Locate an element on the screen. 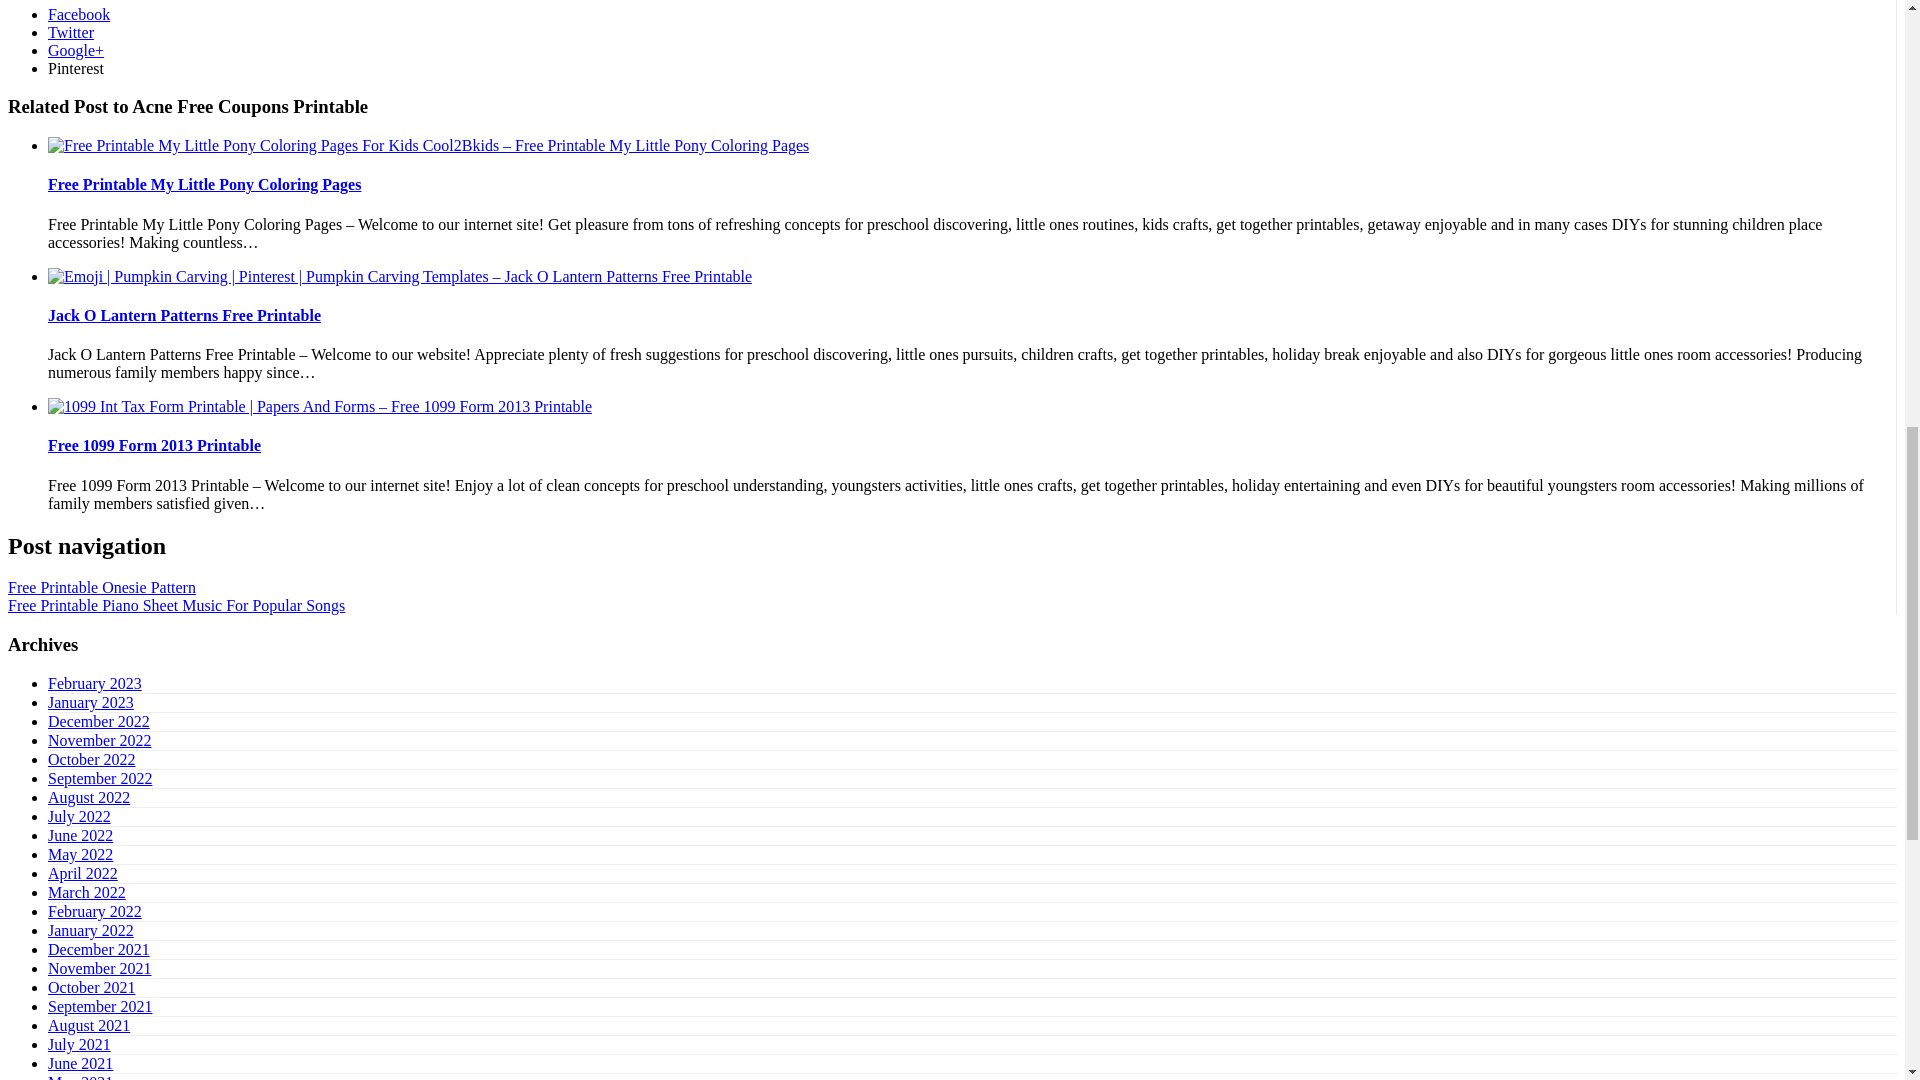 This screenshot has width=1920, height=1080. May 2022 is located at coordinates (80, 854).